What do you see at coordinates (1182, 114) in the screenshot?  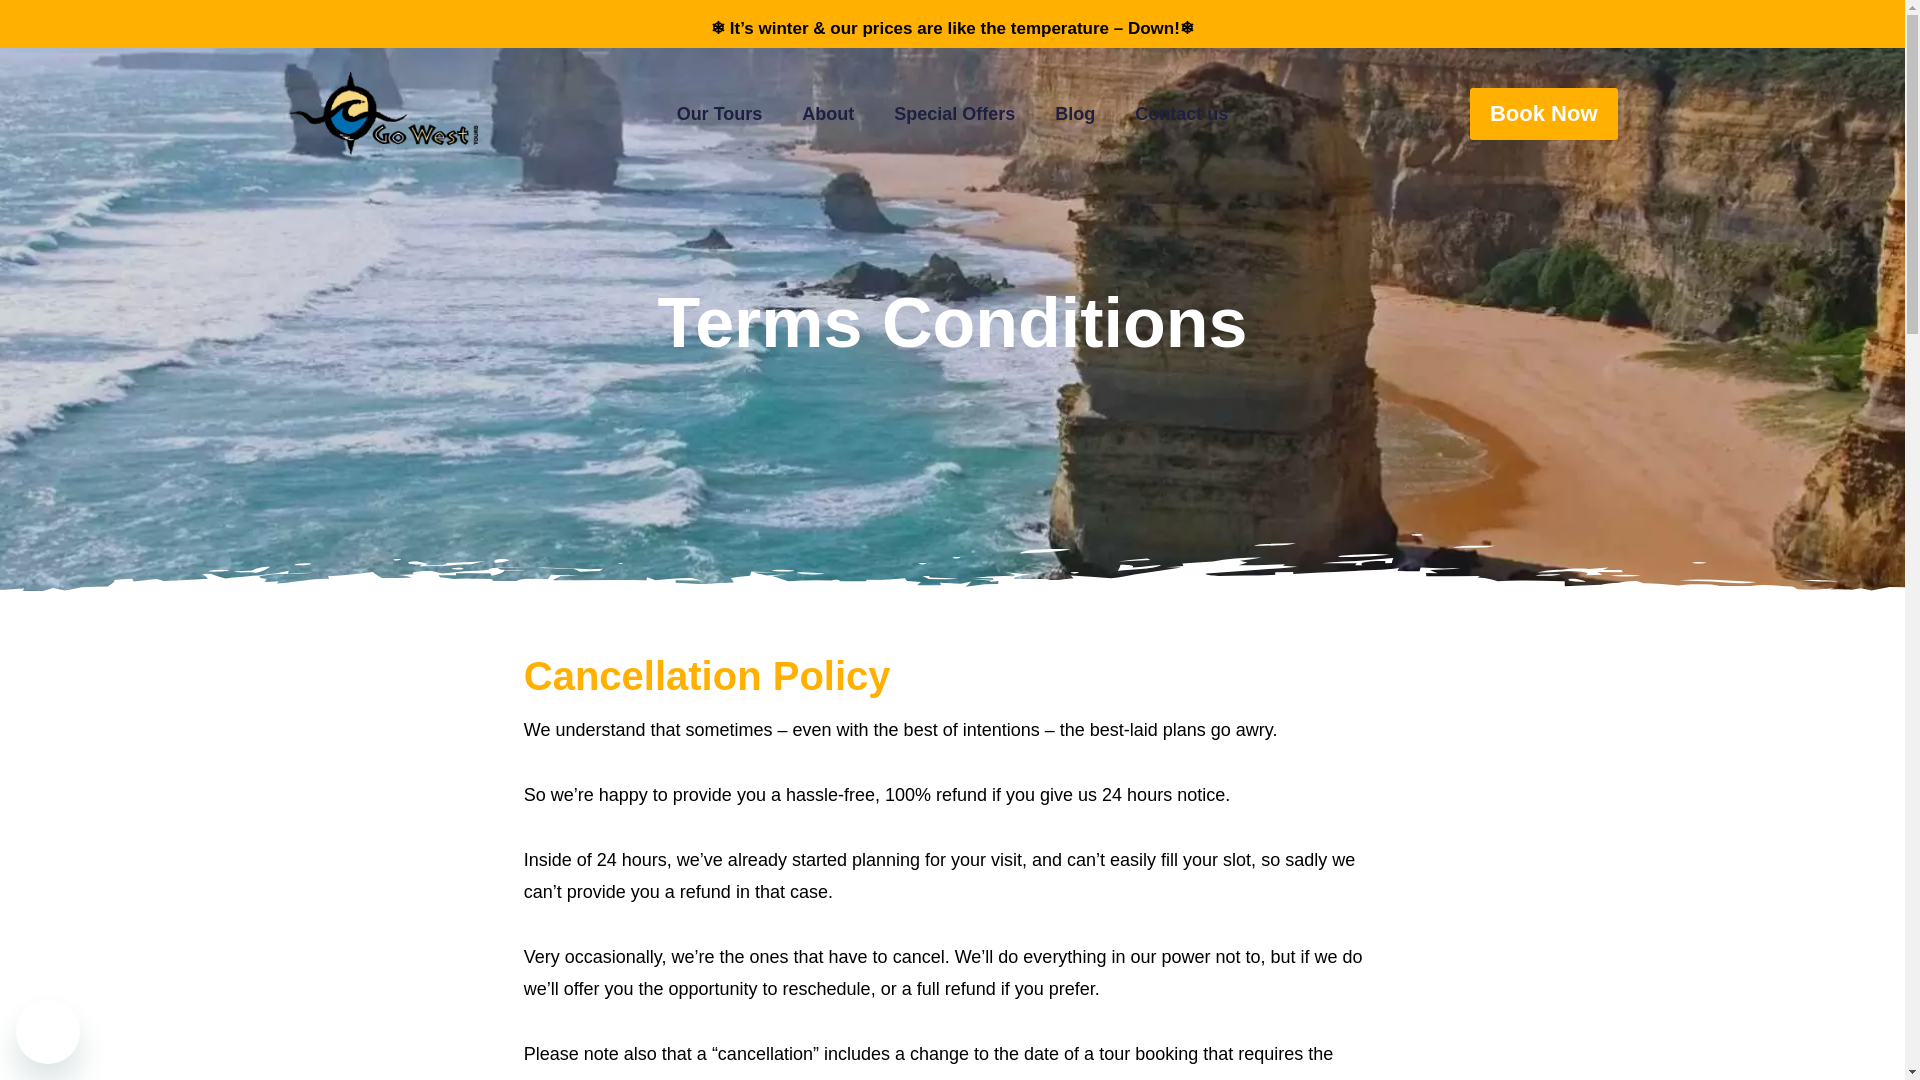 I see `Contact us` at bounding box center [1182, 114].